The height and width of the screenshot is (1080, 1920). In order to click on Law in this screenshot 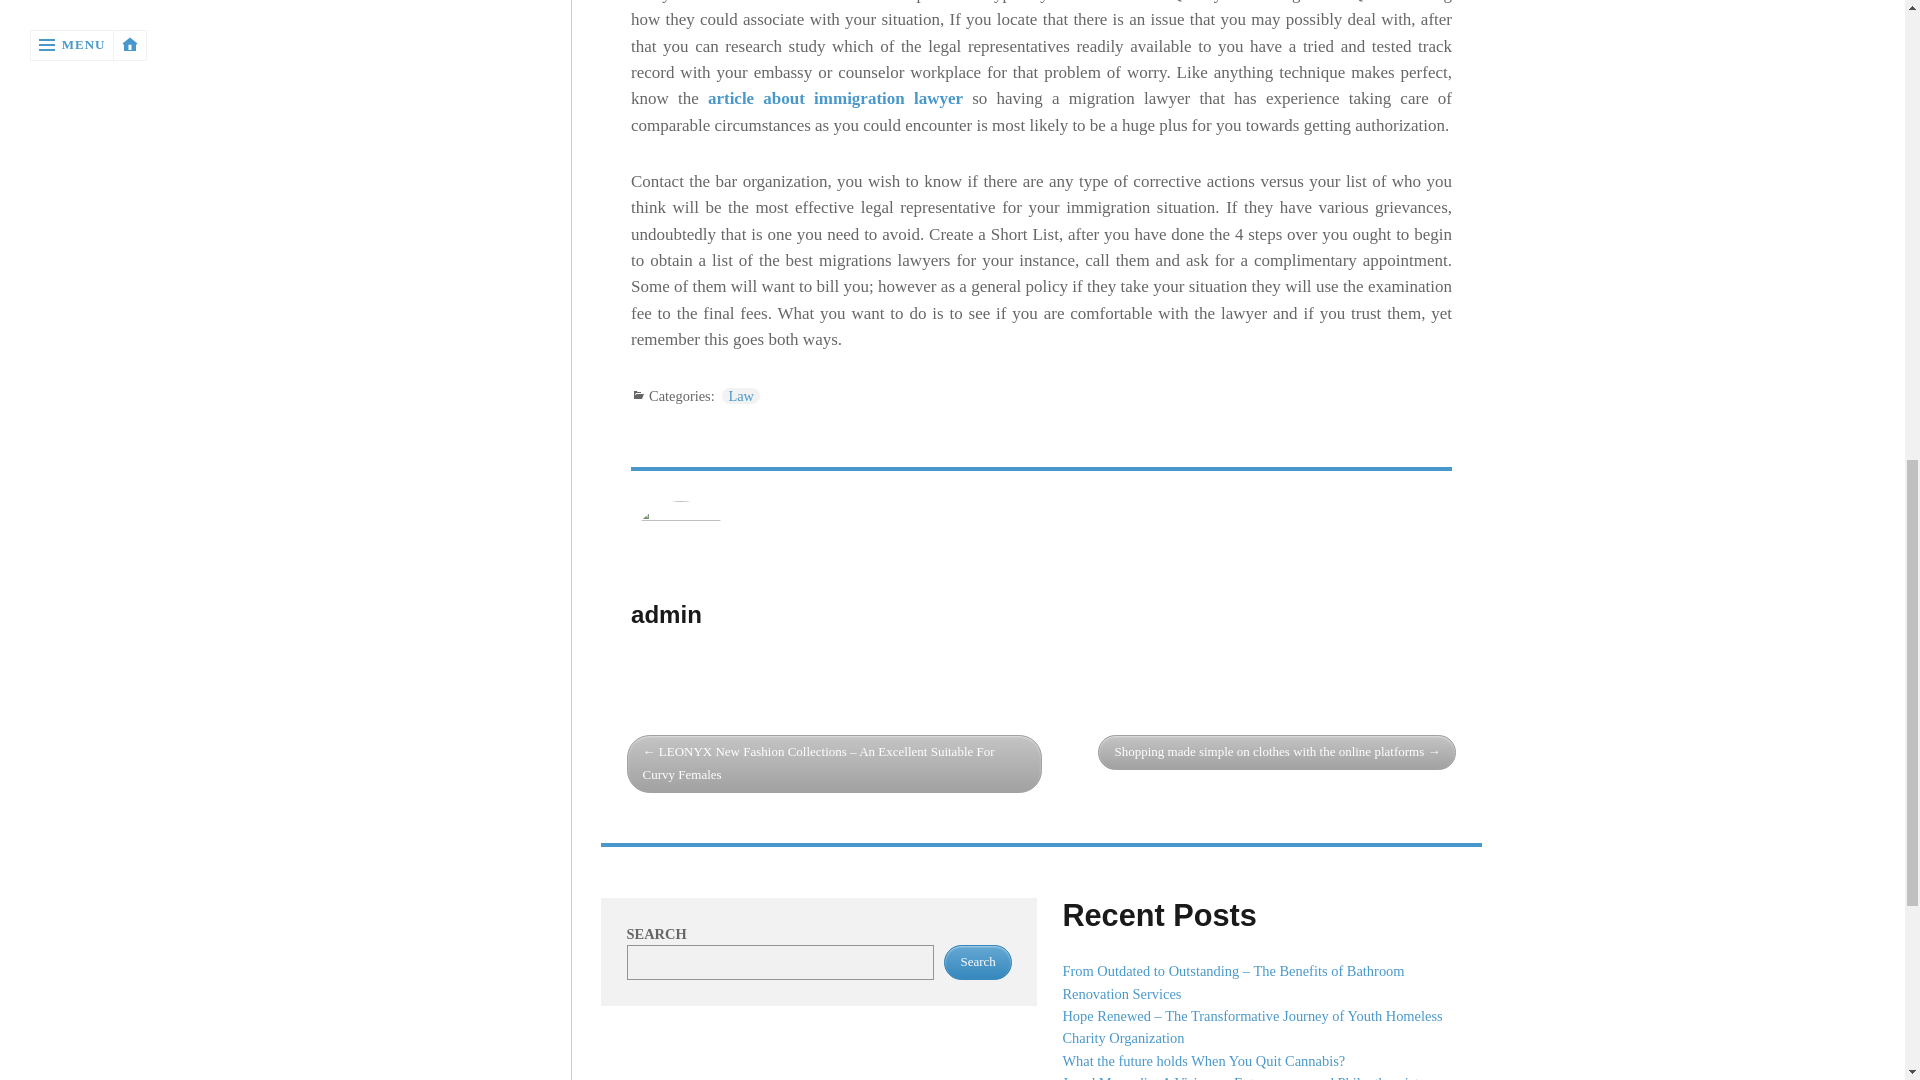, I will do `click(740, 395)`.